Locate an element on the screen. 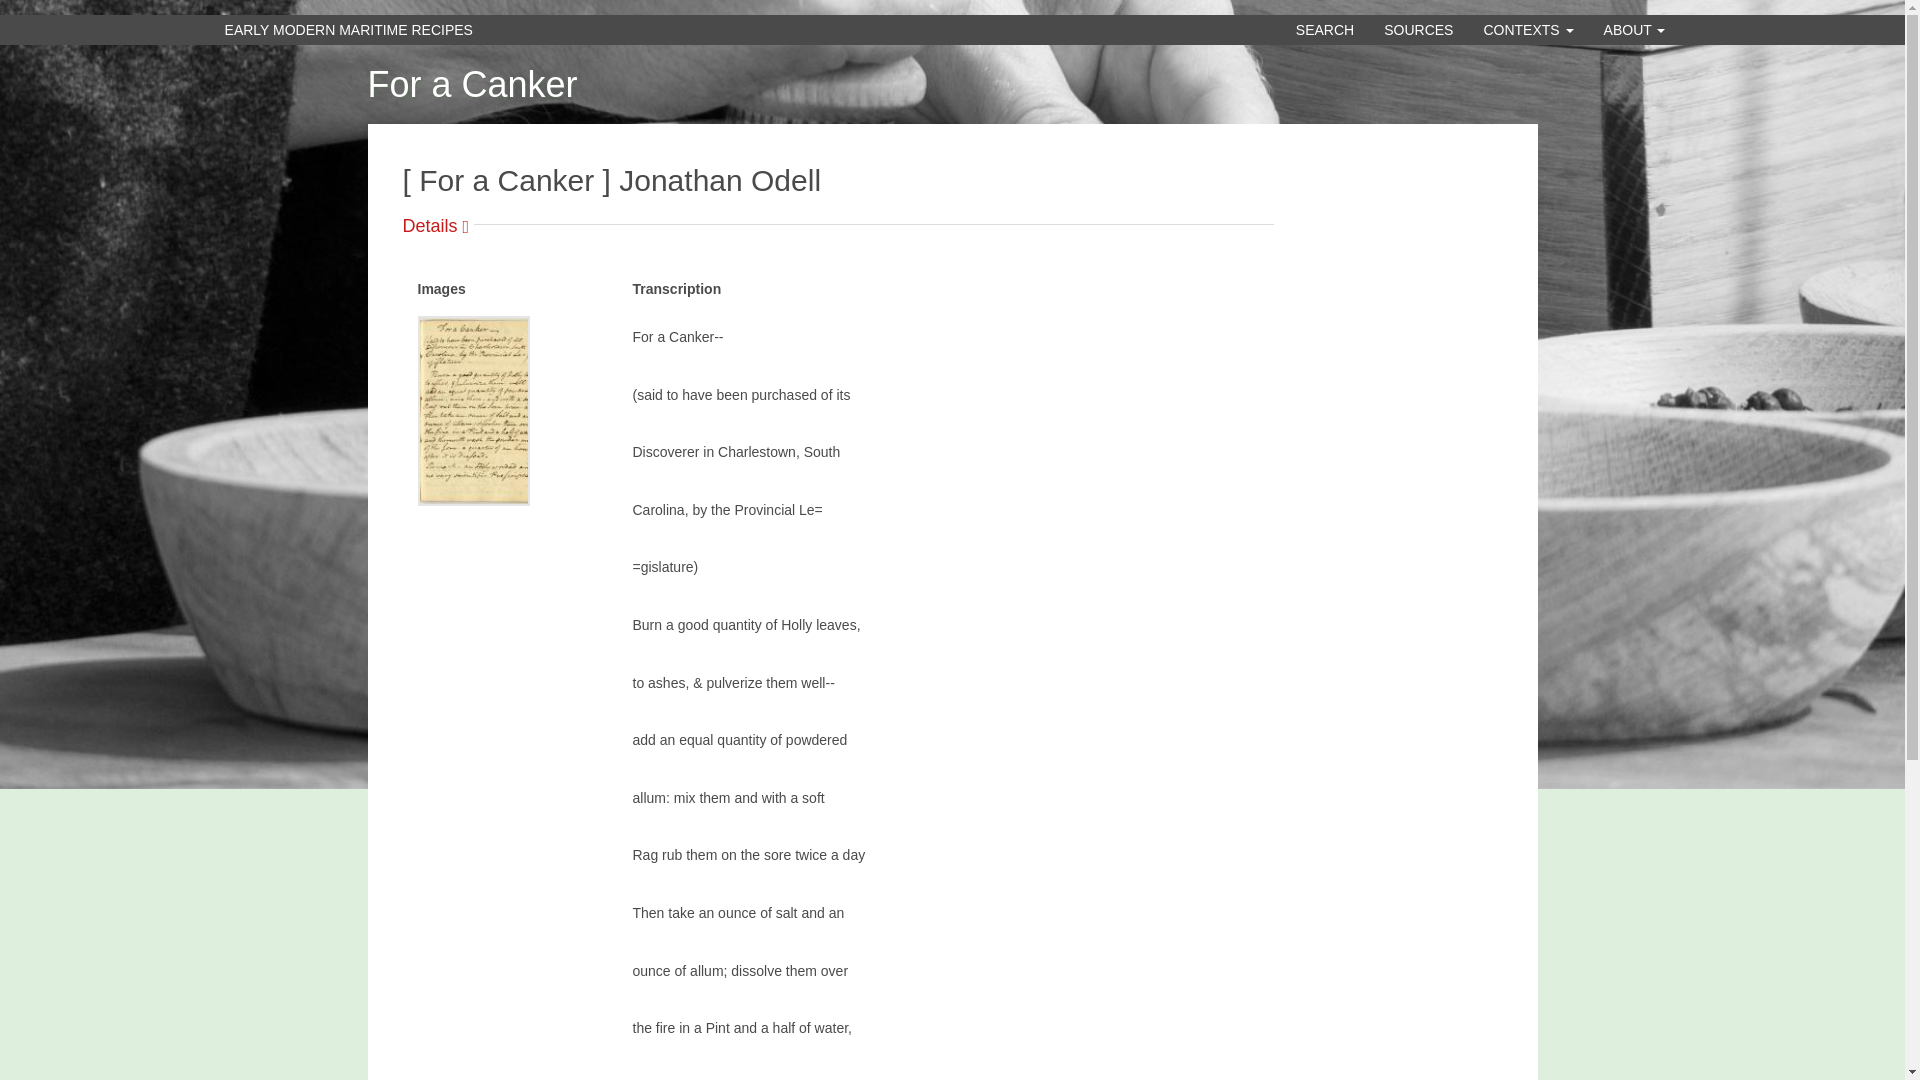 Image resolution: width=1920 pixels, height=1080 pixels. Home is located at coordinates (348, 30).